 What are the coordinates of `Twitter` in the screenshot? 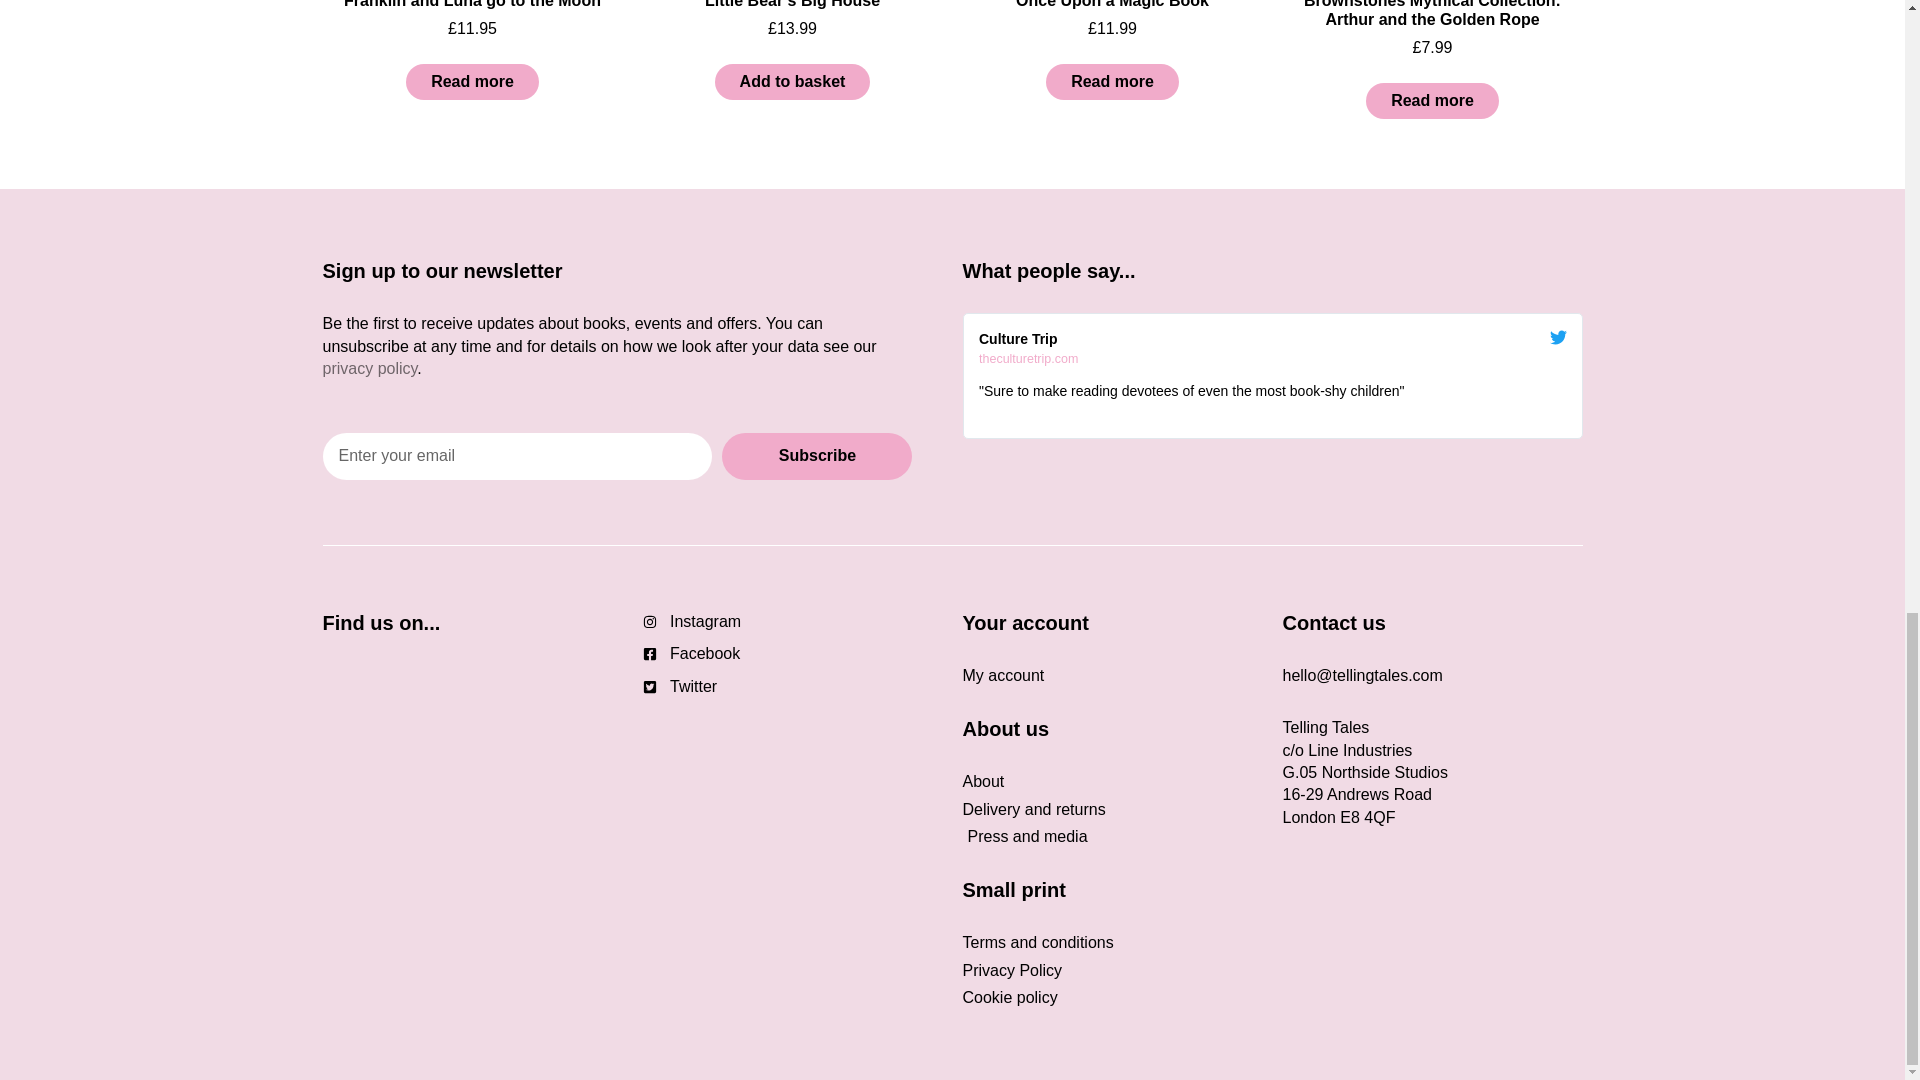 It's located at (792, 686).